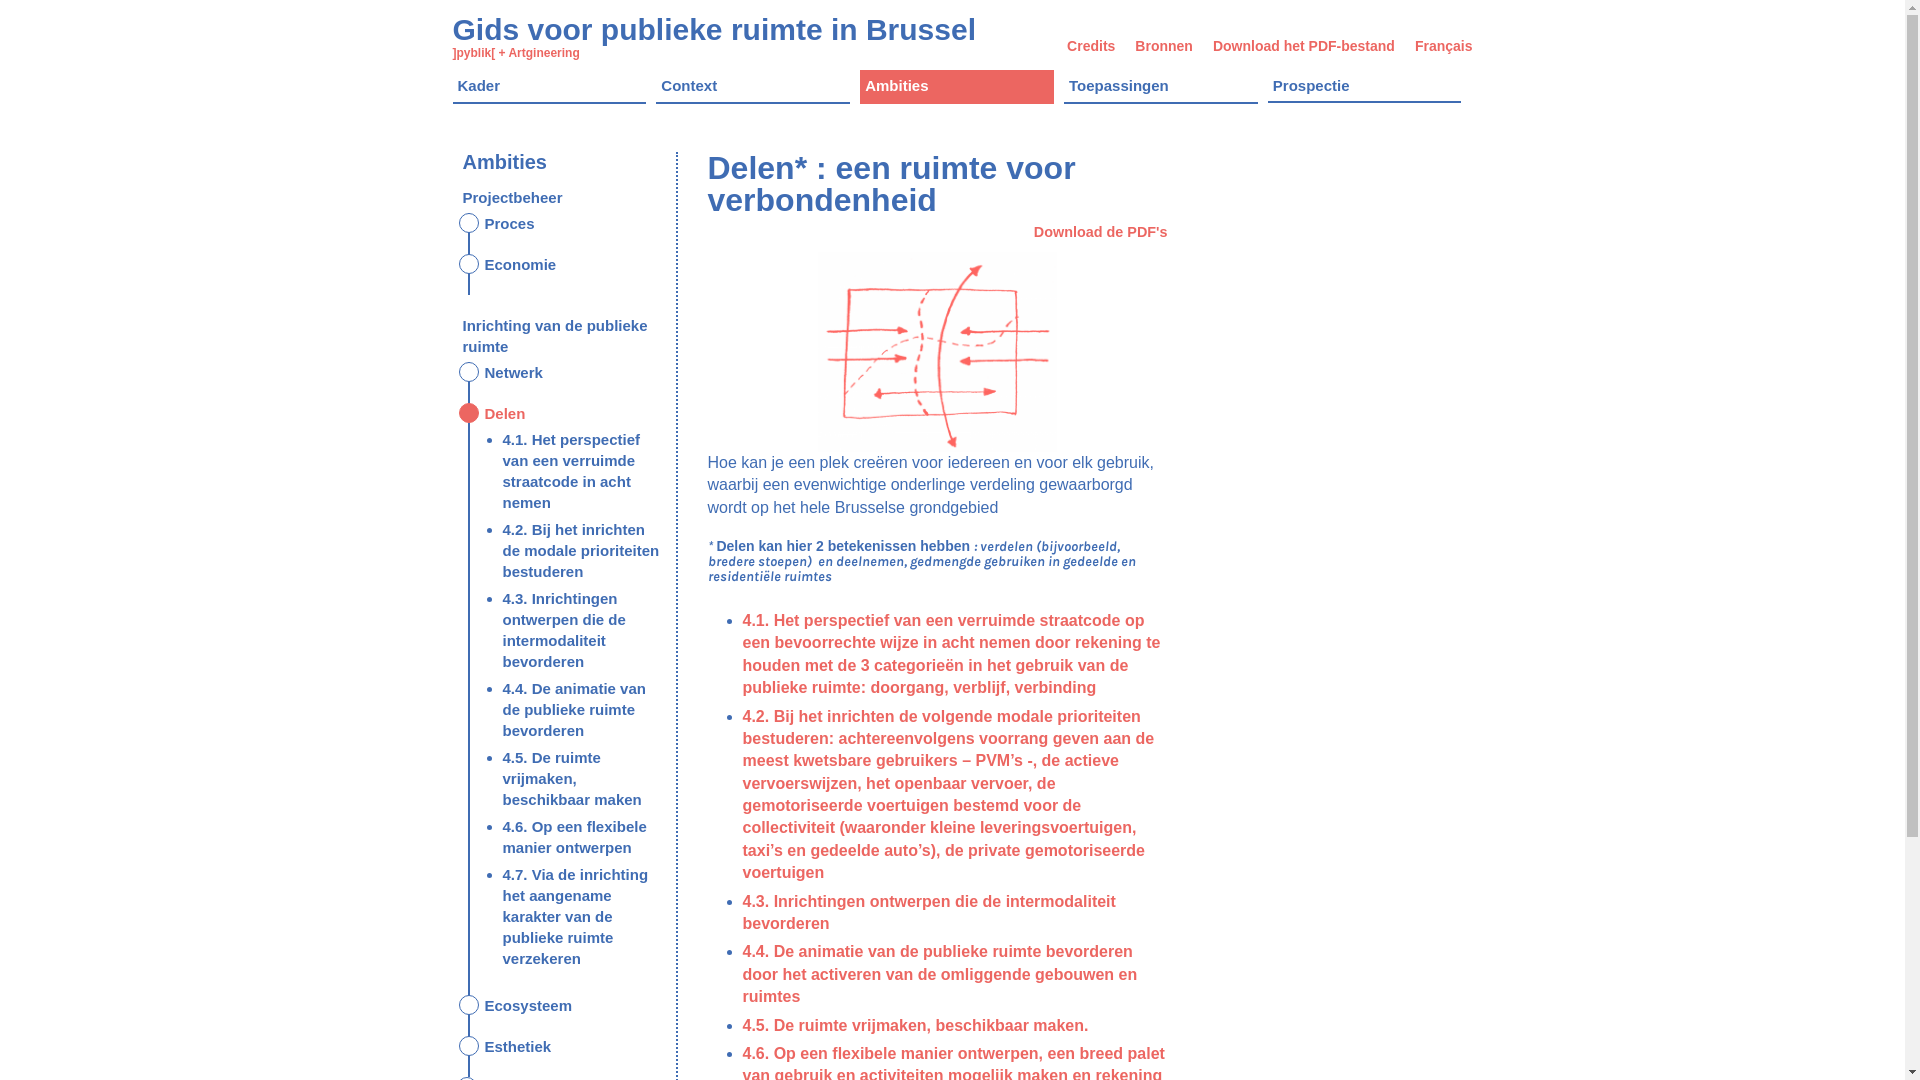  Describe the element at coordinates (518, 1046) in the screenshot. I see `Esthetiek` at that location.